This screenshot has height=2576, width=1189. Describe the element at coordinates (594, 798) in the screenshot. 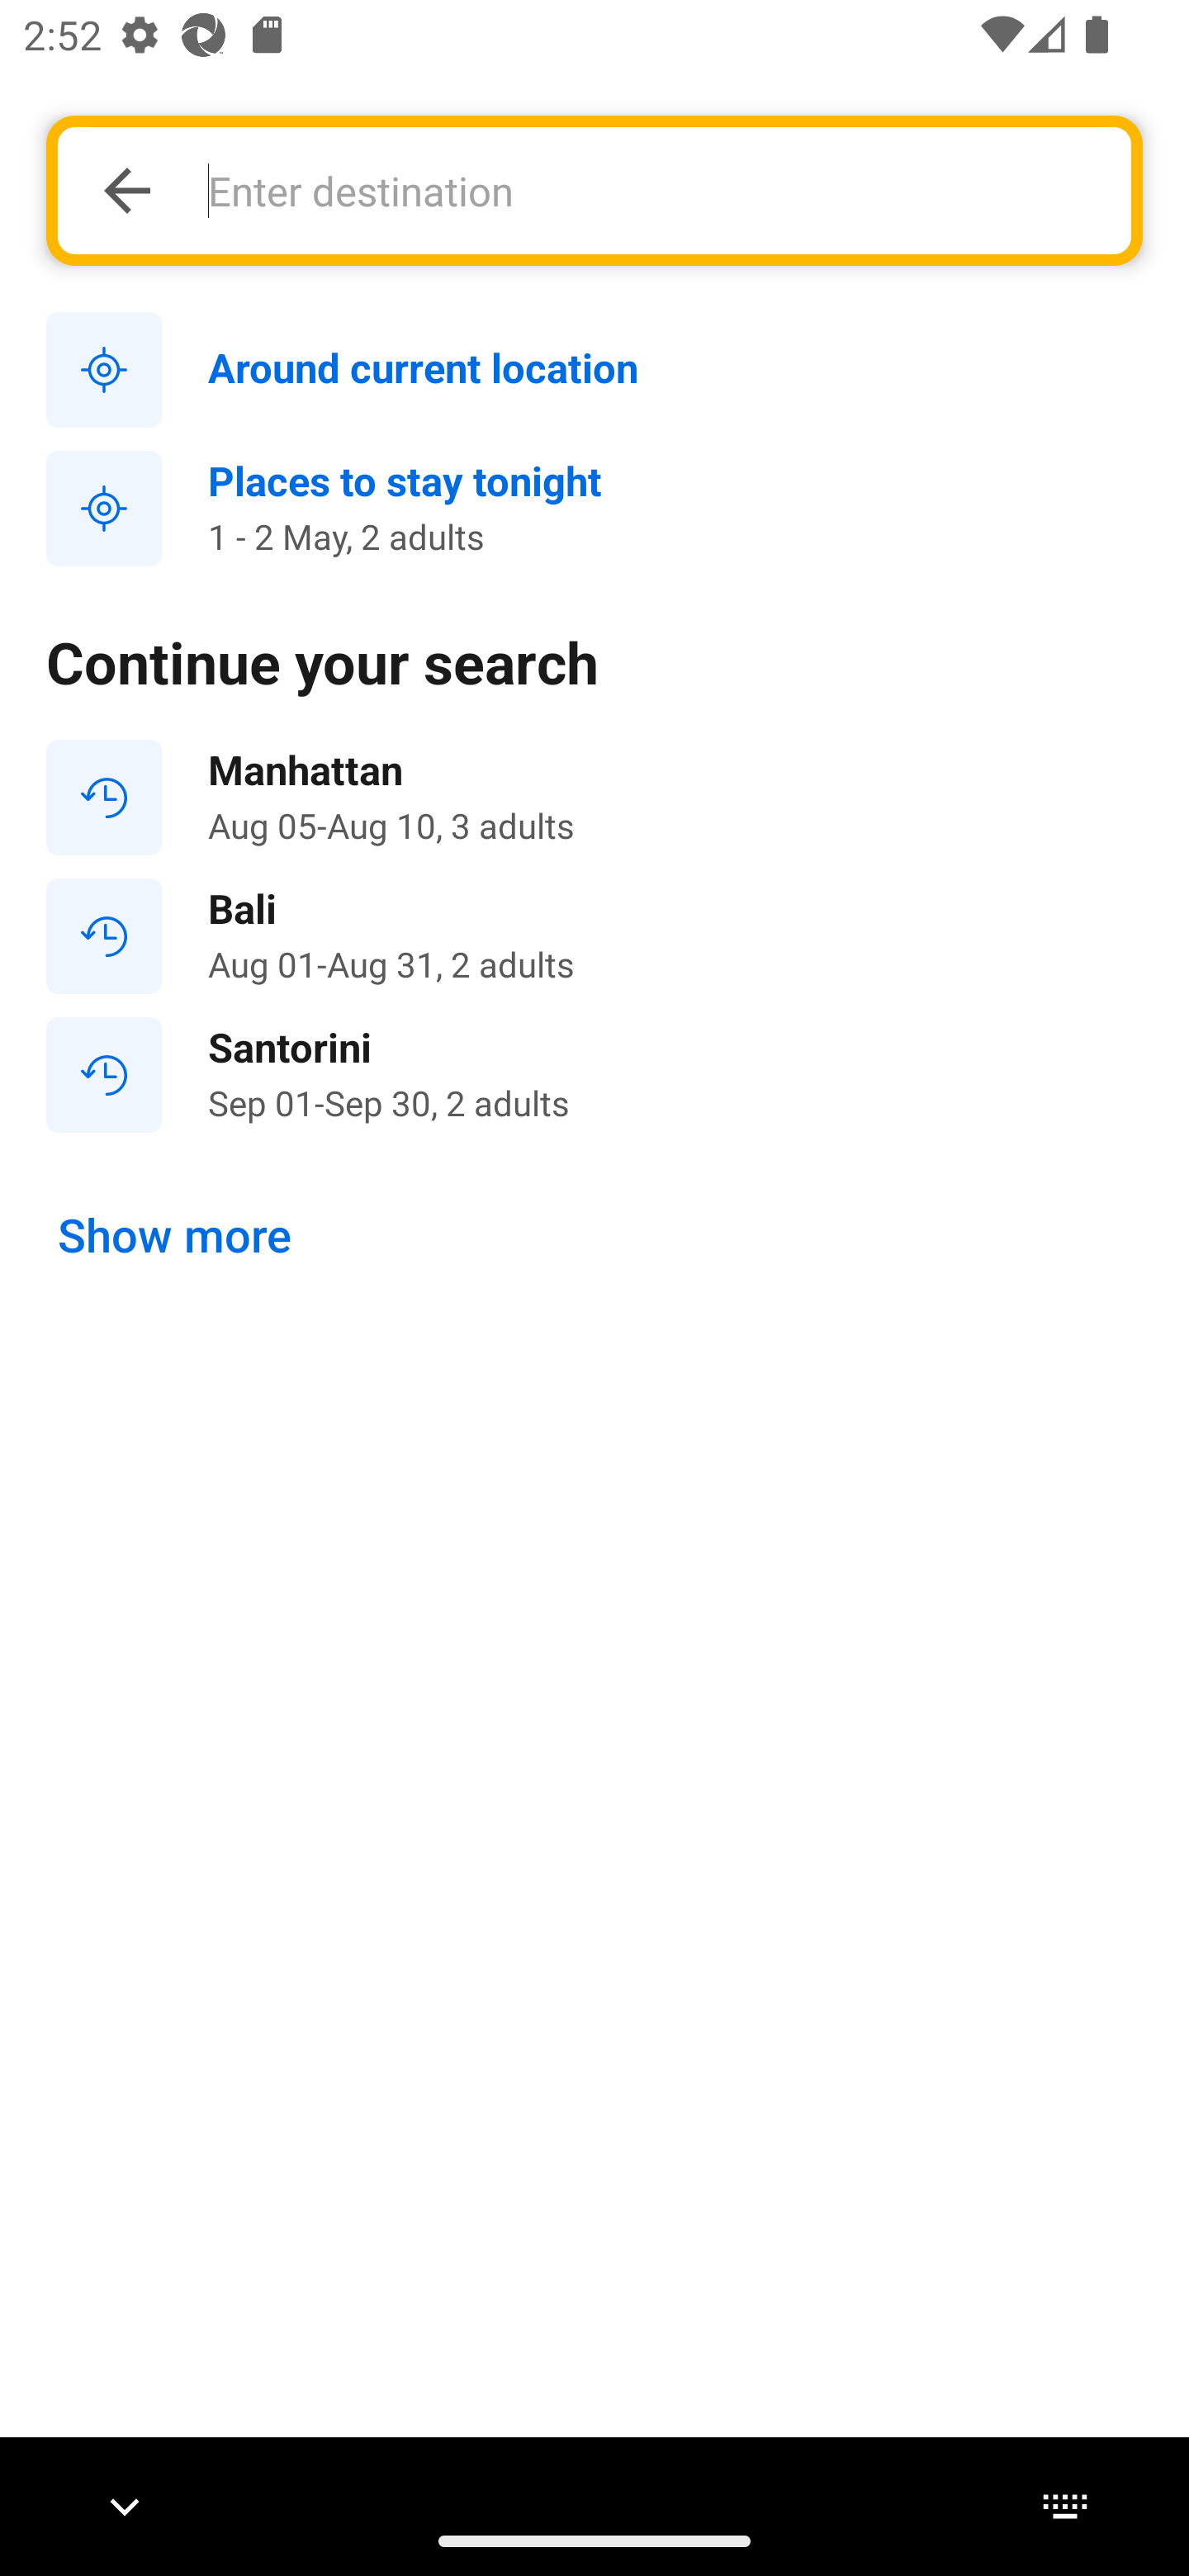

I see `Manhattan Aug 05-Aug 10, 3 adults ` at that location.